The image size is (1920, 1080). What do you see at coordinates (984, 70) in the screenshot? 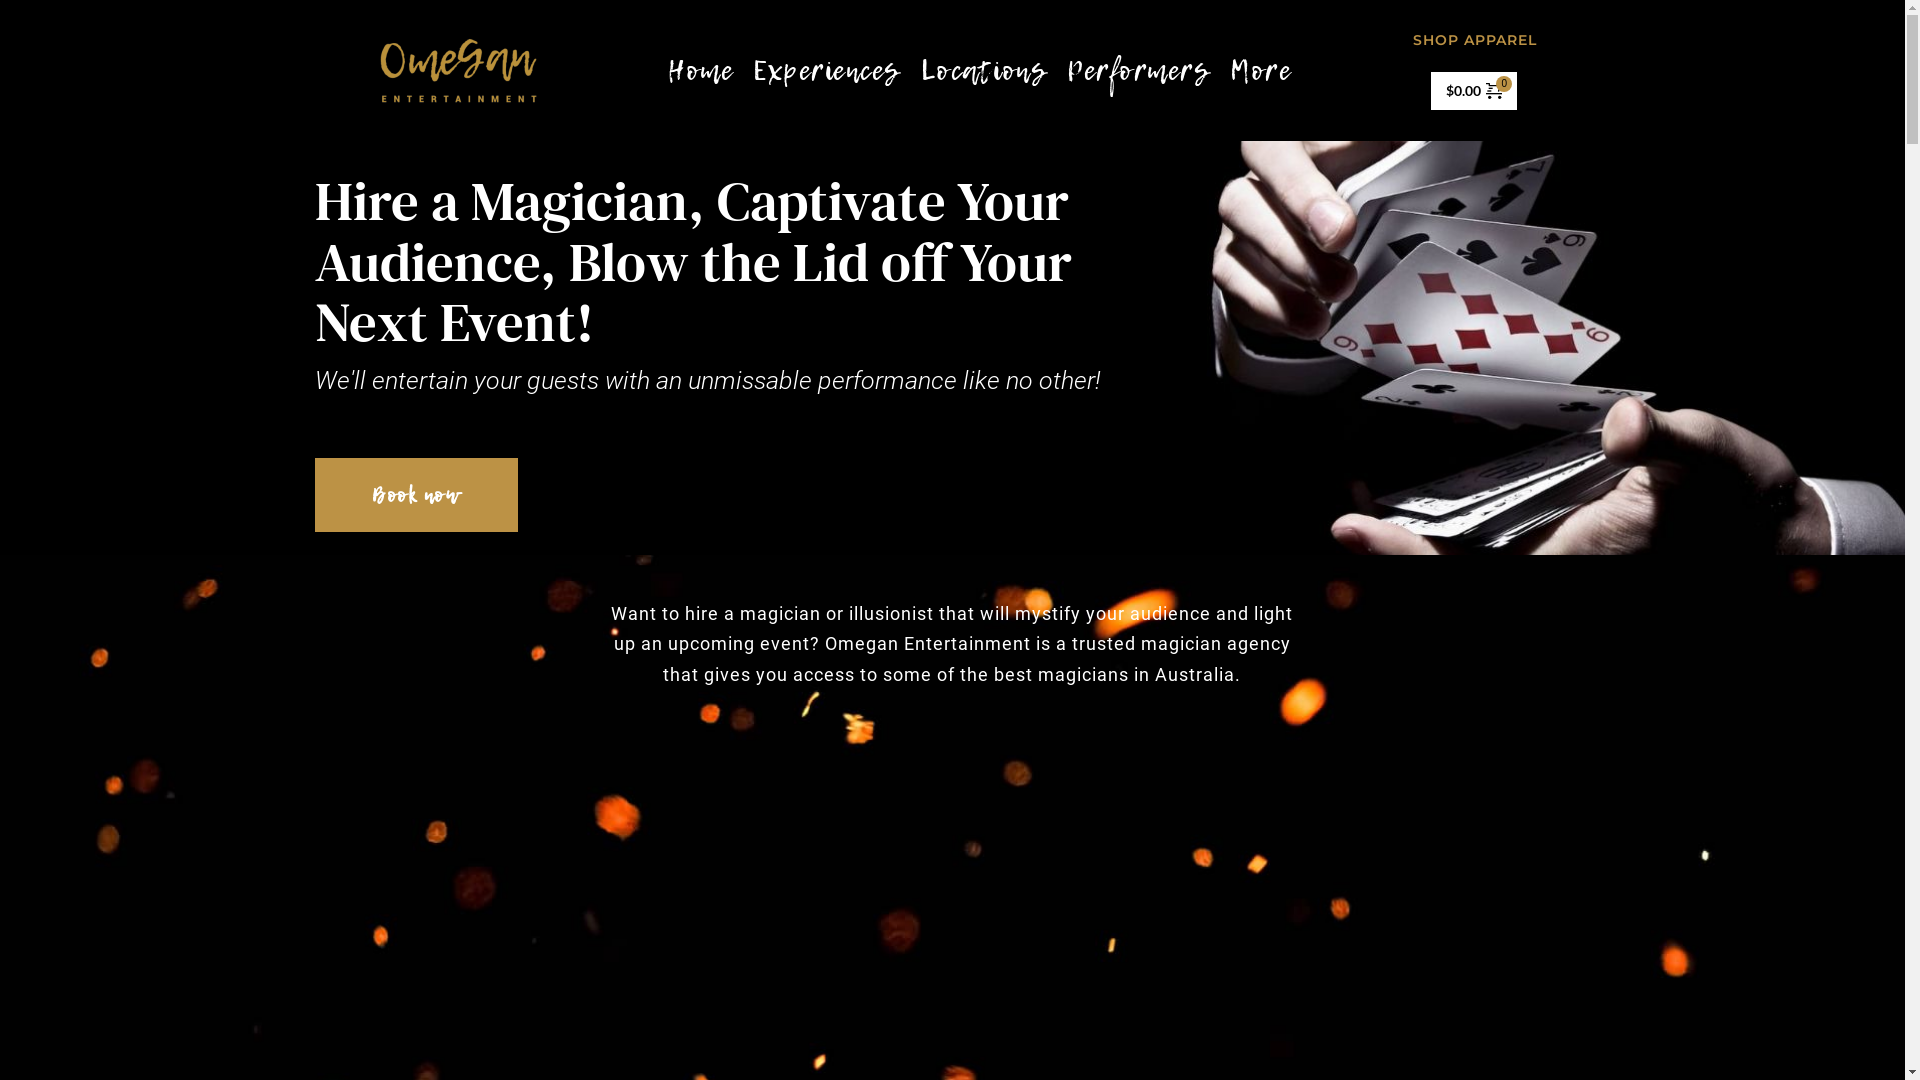
I see `Locations` at bounding box center [984, 70].